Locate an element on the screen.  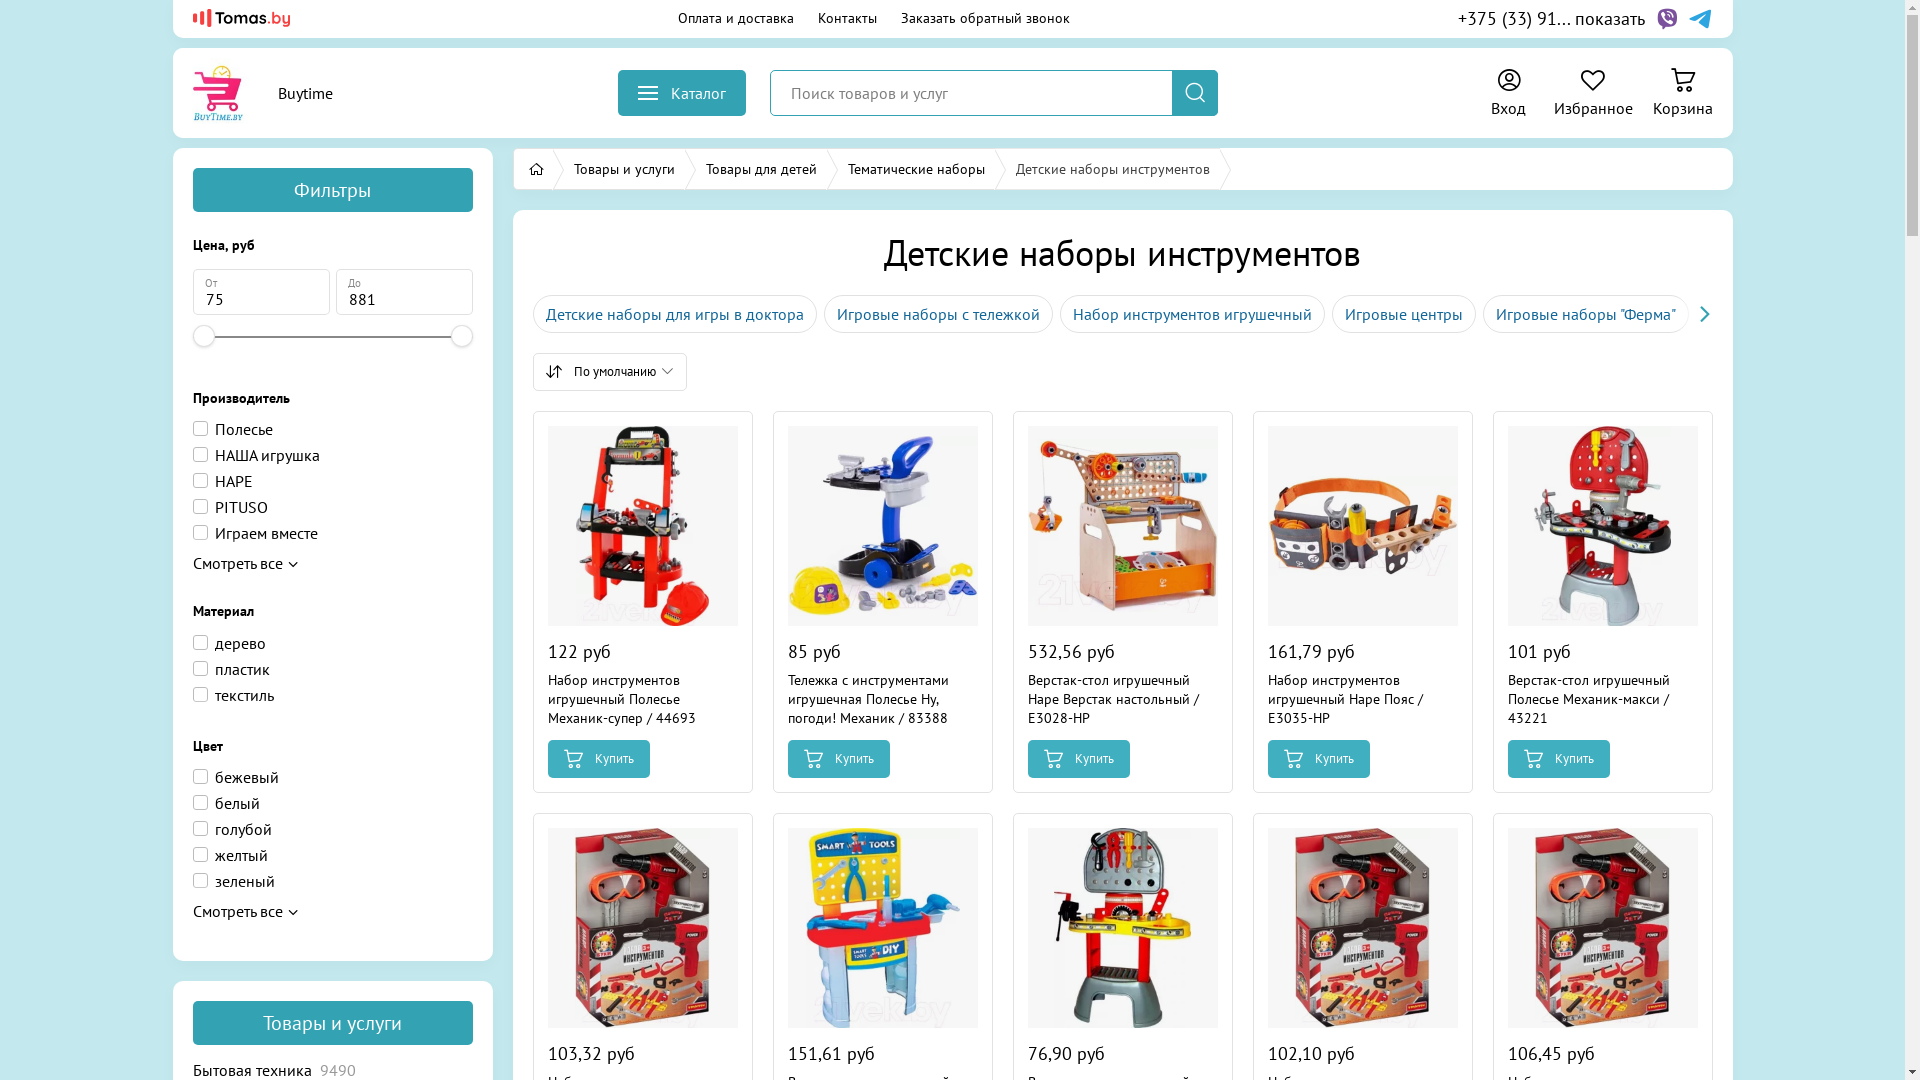
Telegram is located at coordinates (1700, 19).